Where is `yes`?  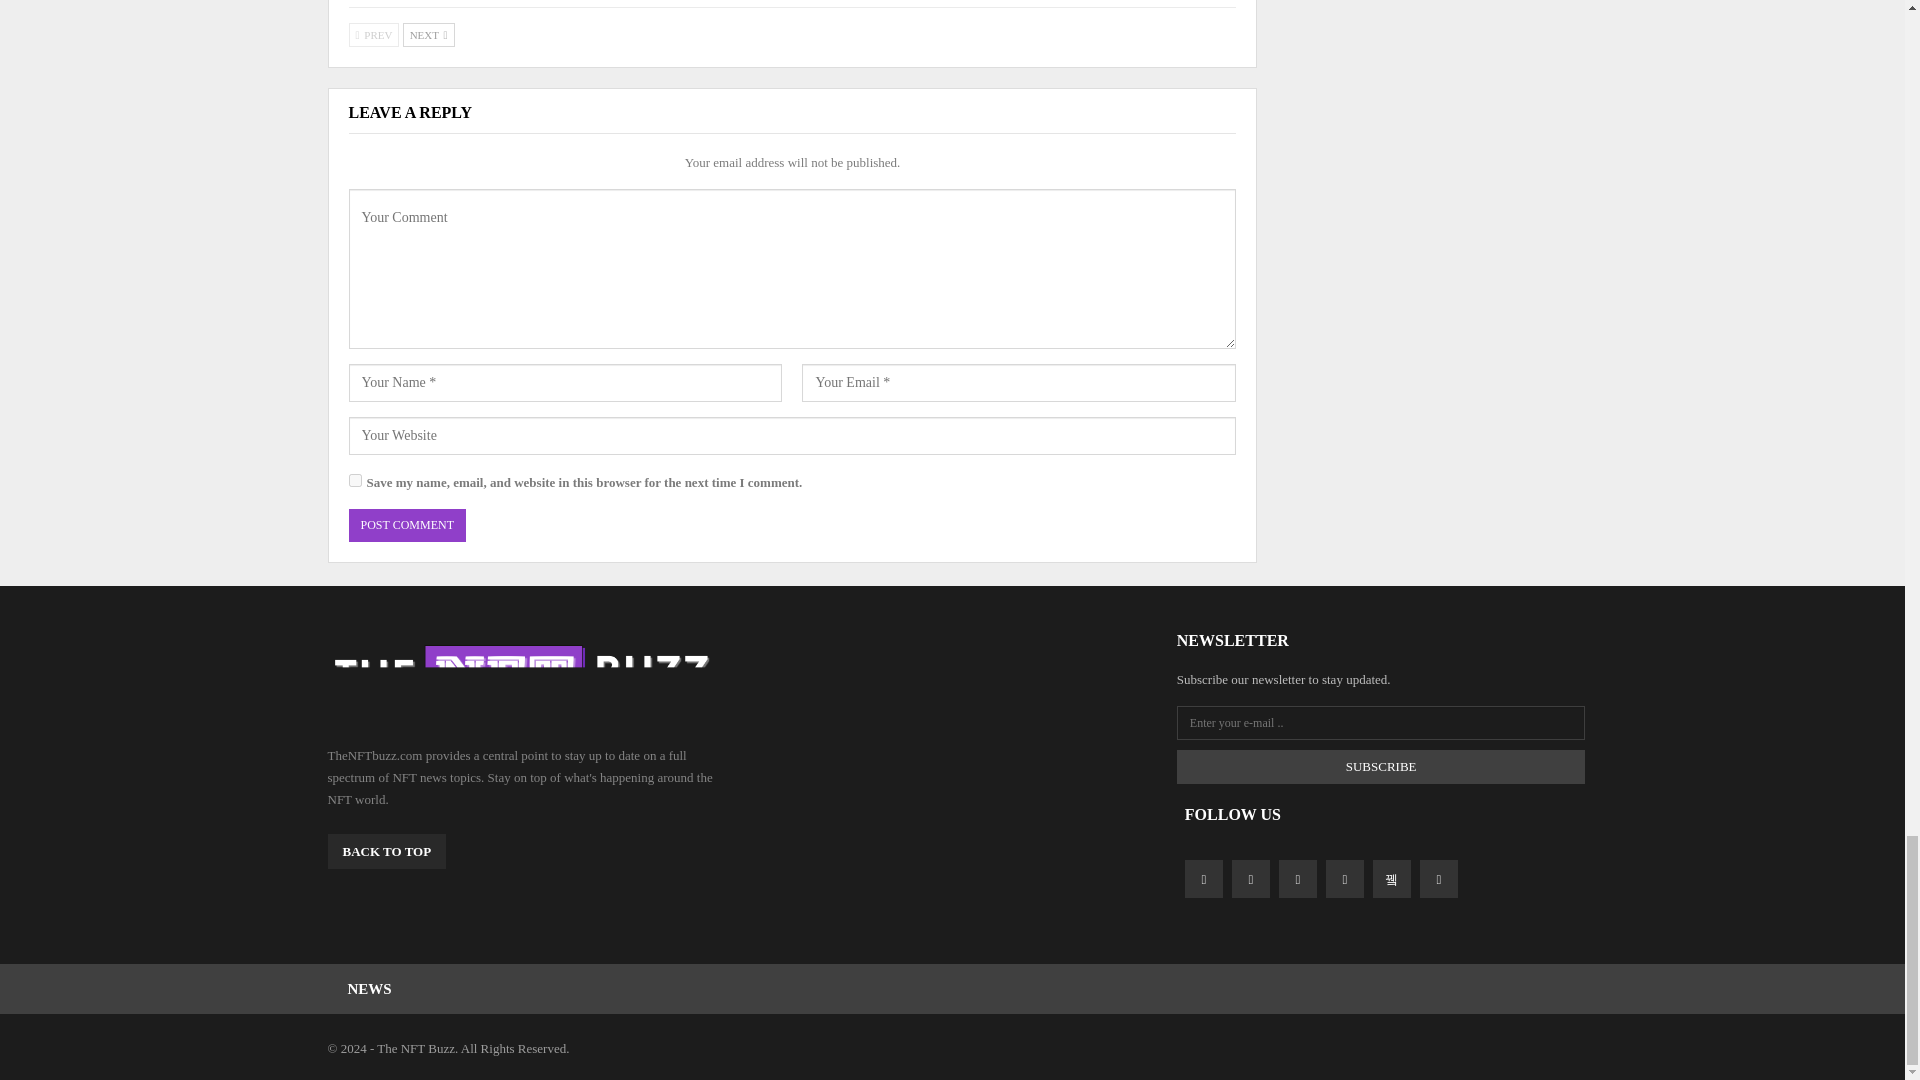
yes is located at coordinates (354, 480).